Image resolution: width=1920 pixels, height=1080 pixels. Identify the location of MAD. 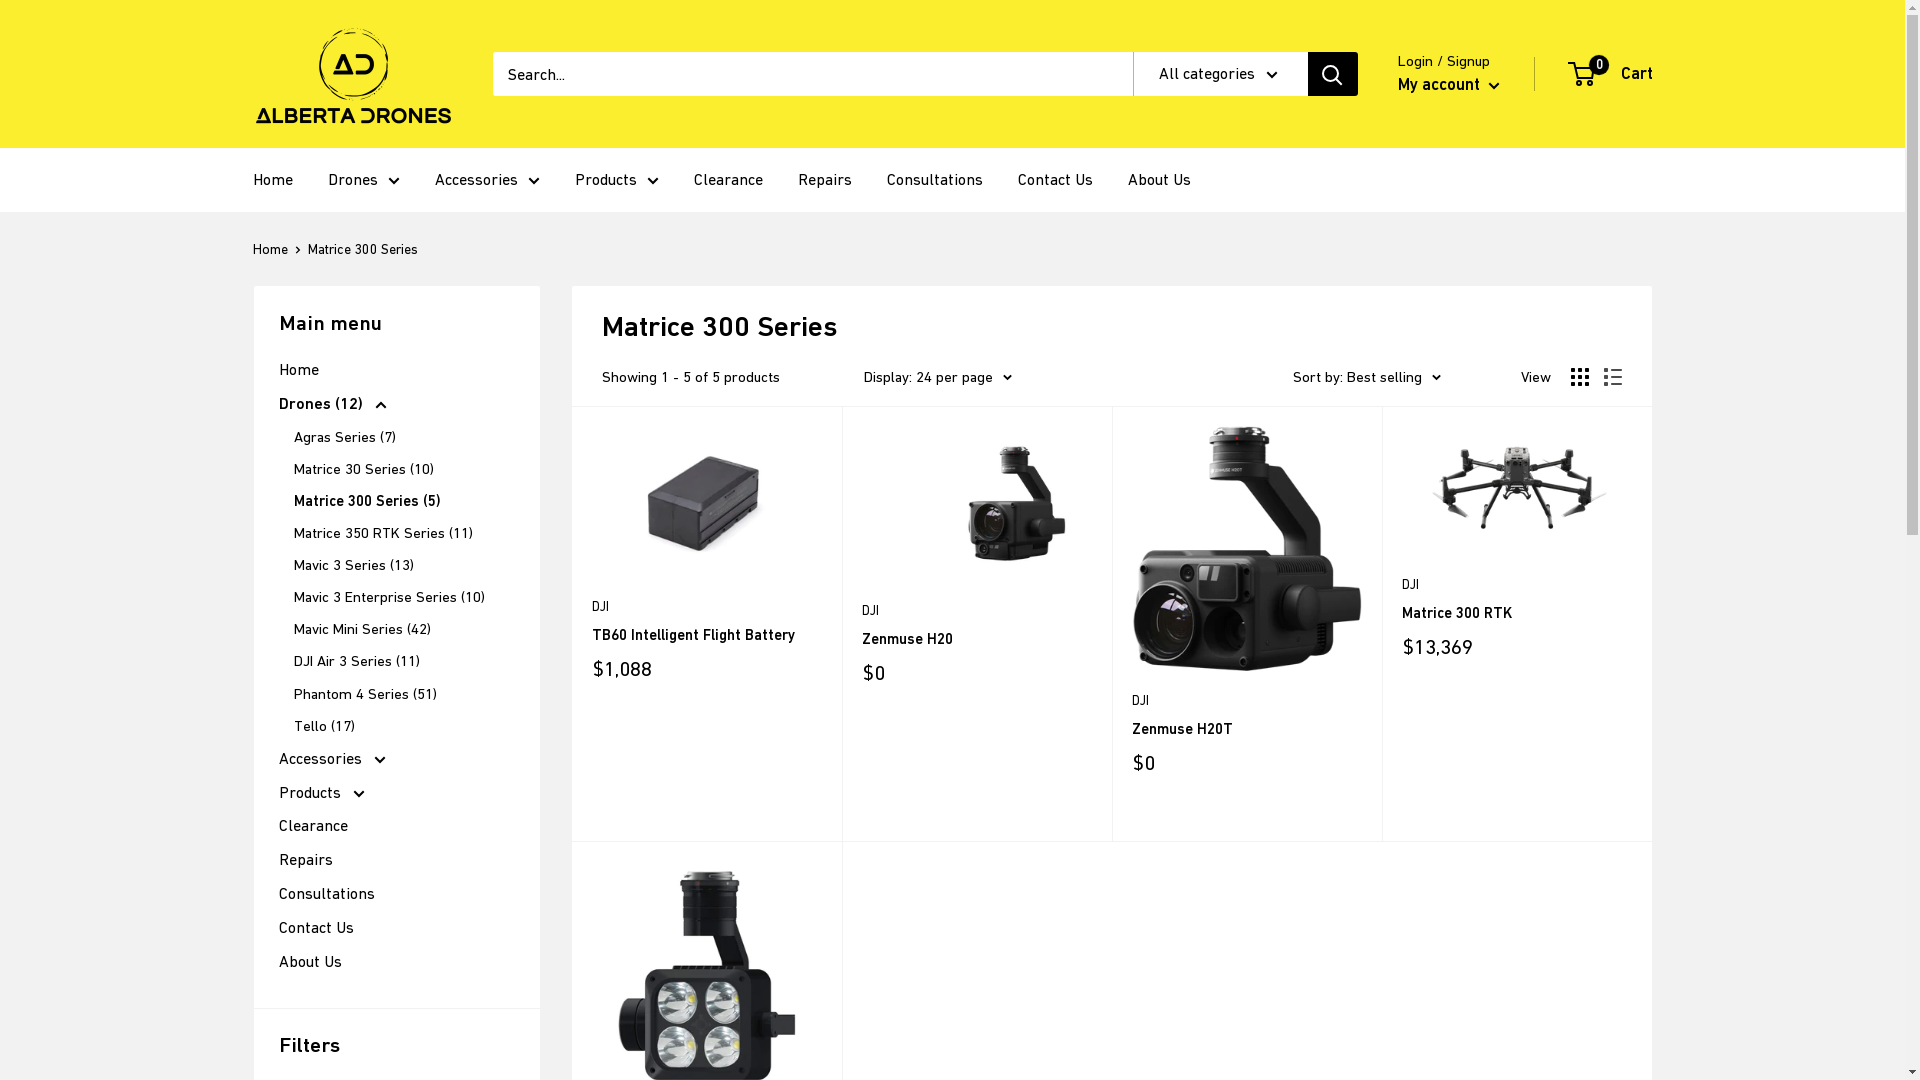
(304, 538).